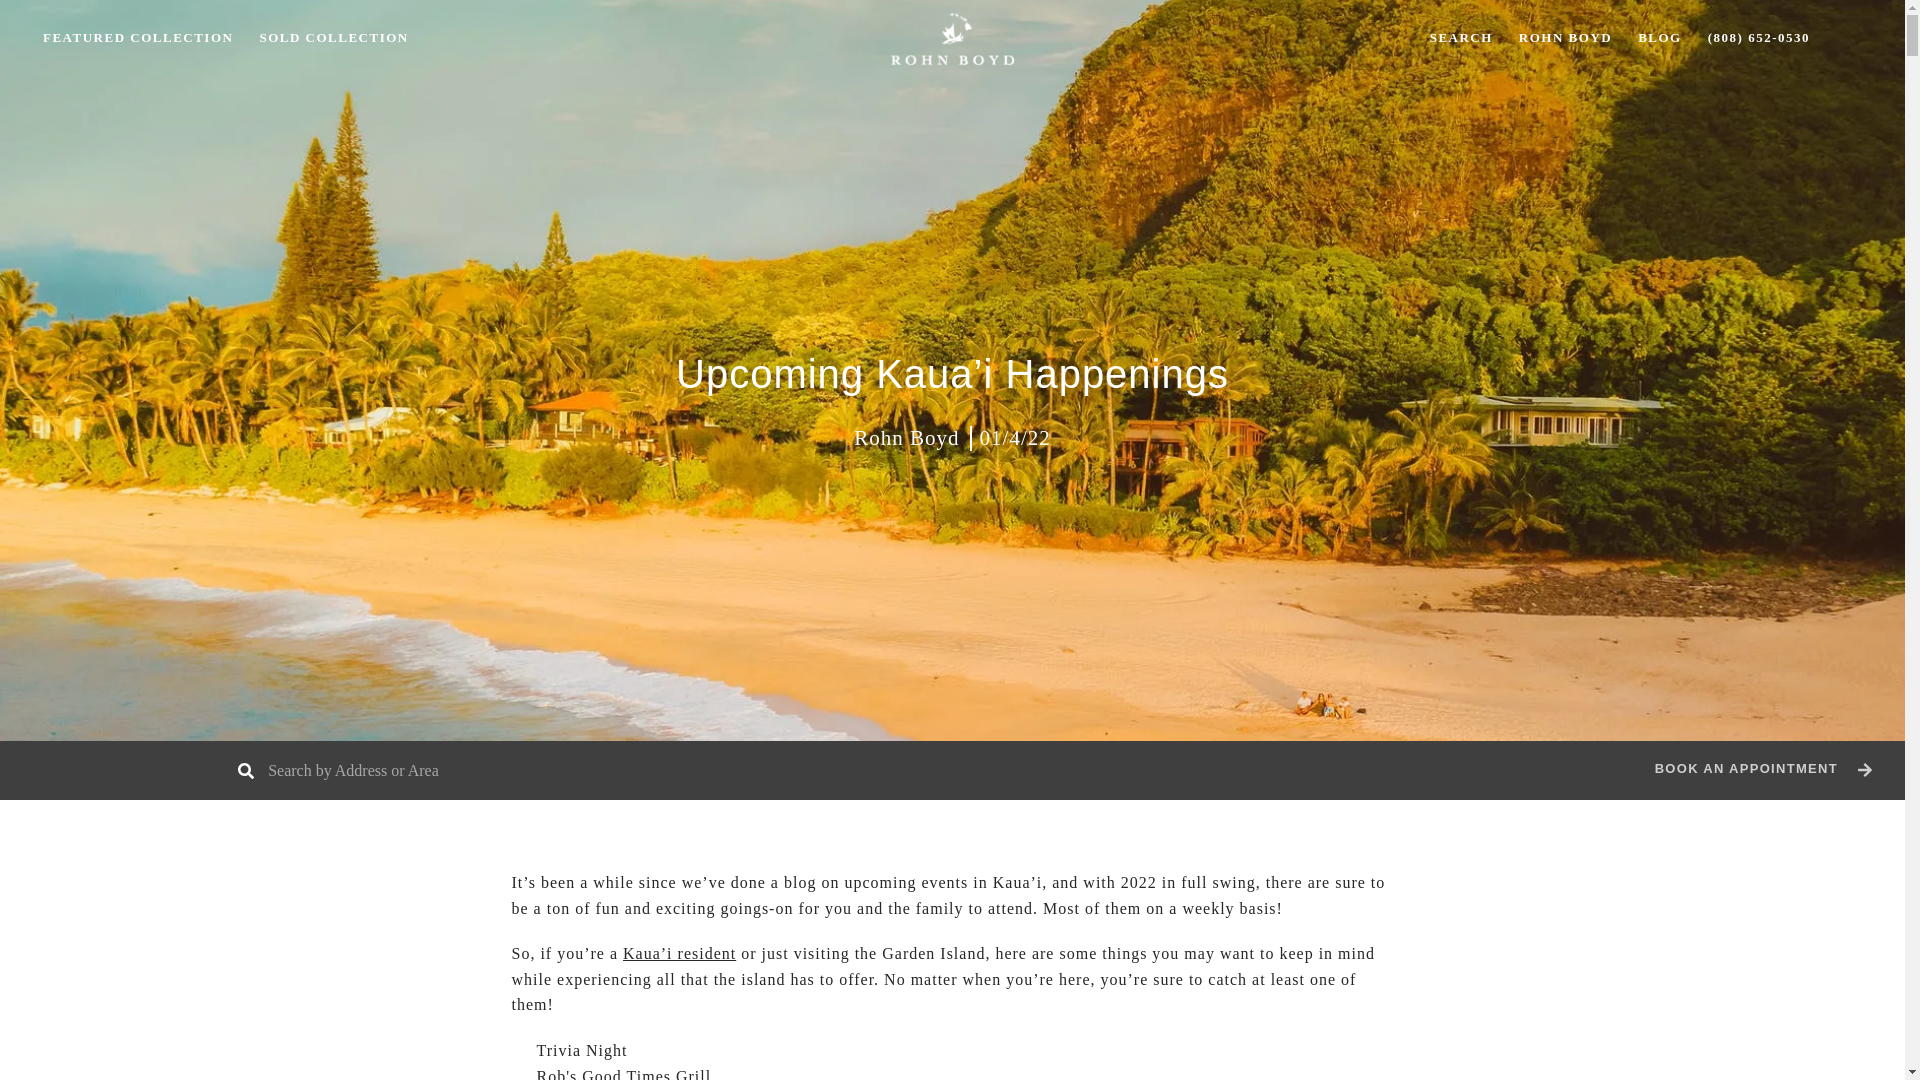  I want to click on SOLD COLLECTION, so click(332, 88).